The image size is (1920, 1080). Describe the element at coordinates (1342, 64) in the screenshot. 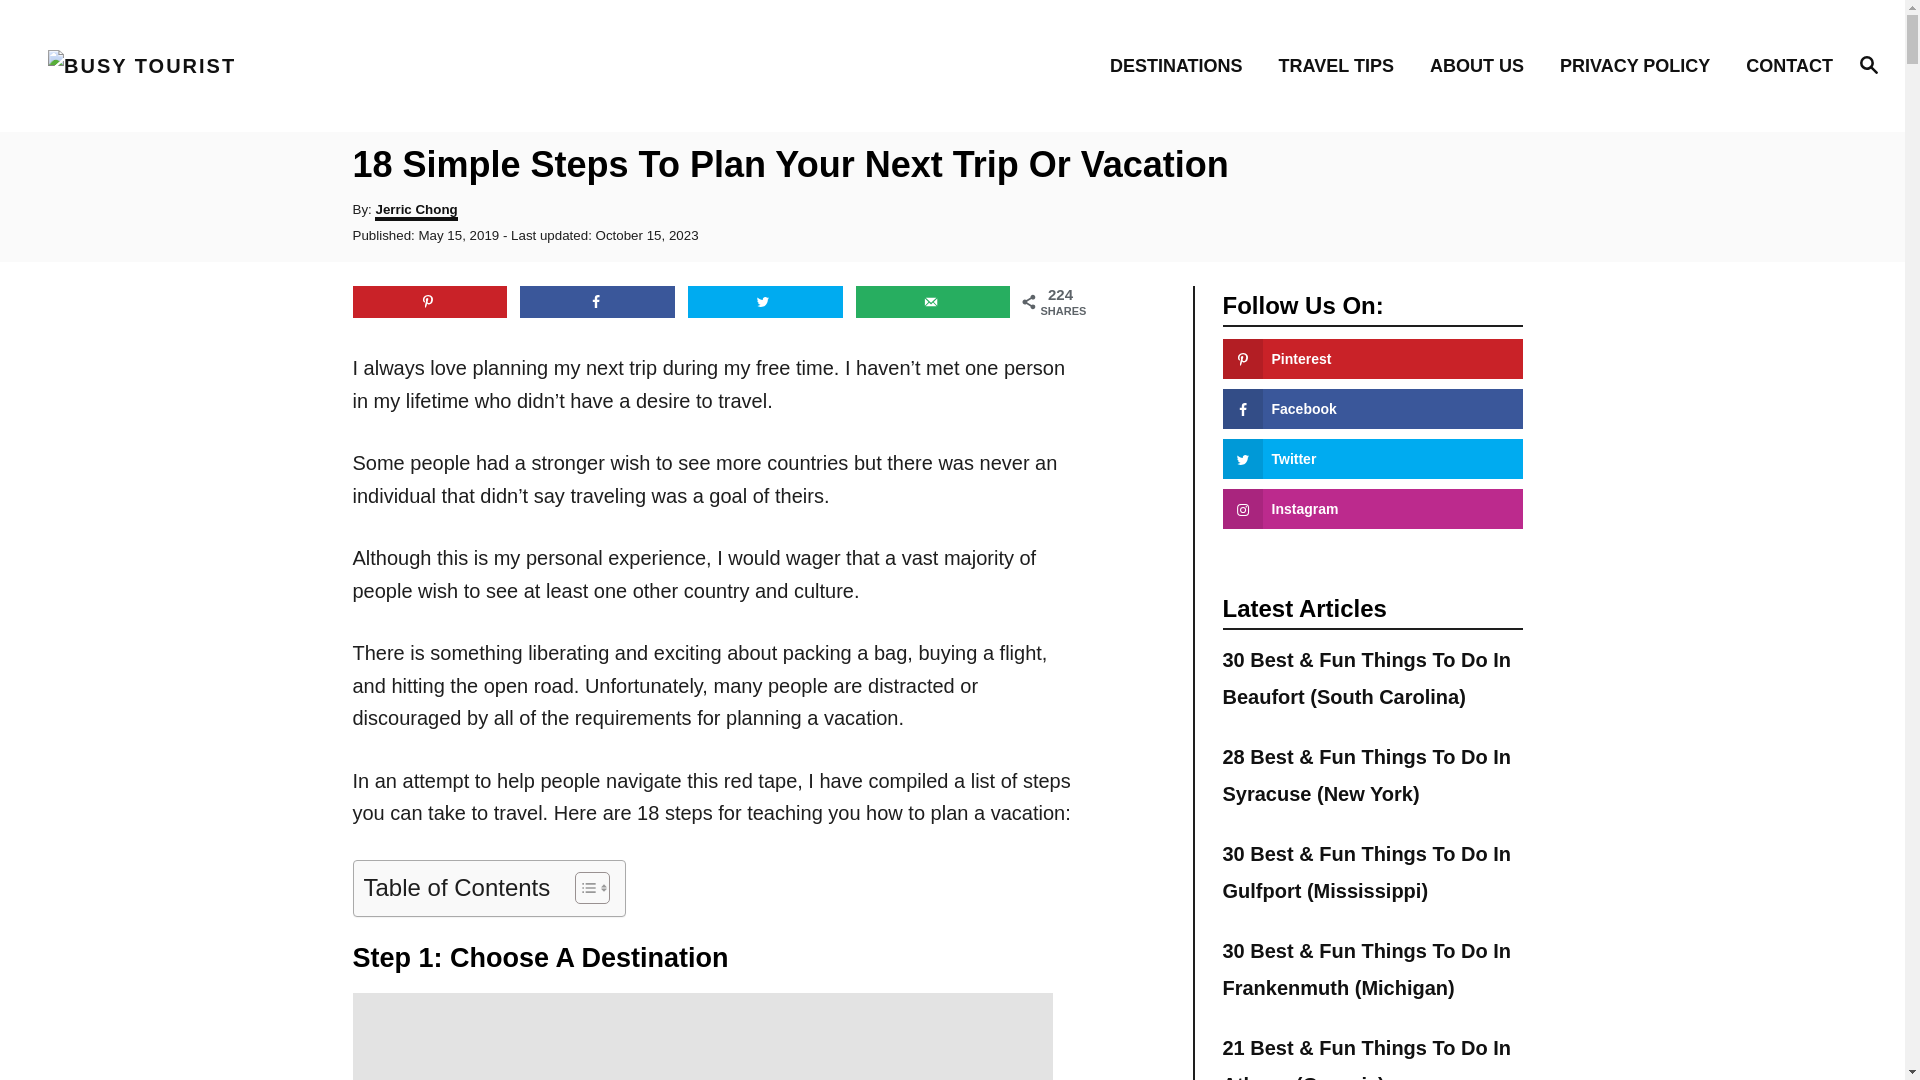

I see `TRAVEL TIPS` at that location.